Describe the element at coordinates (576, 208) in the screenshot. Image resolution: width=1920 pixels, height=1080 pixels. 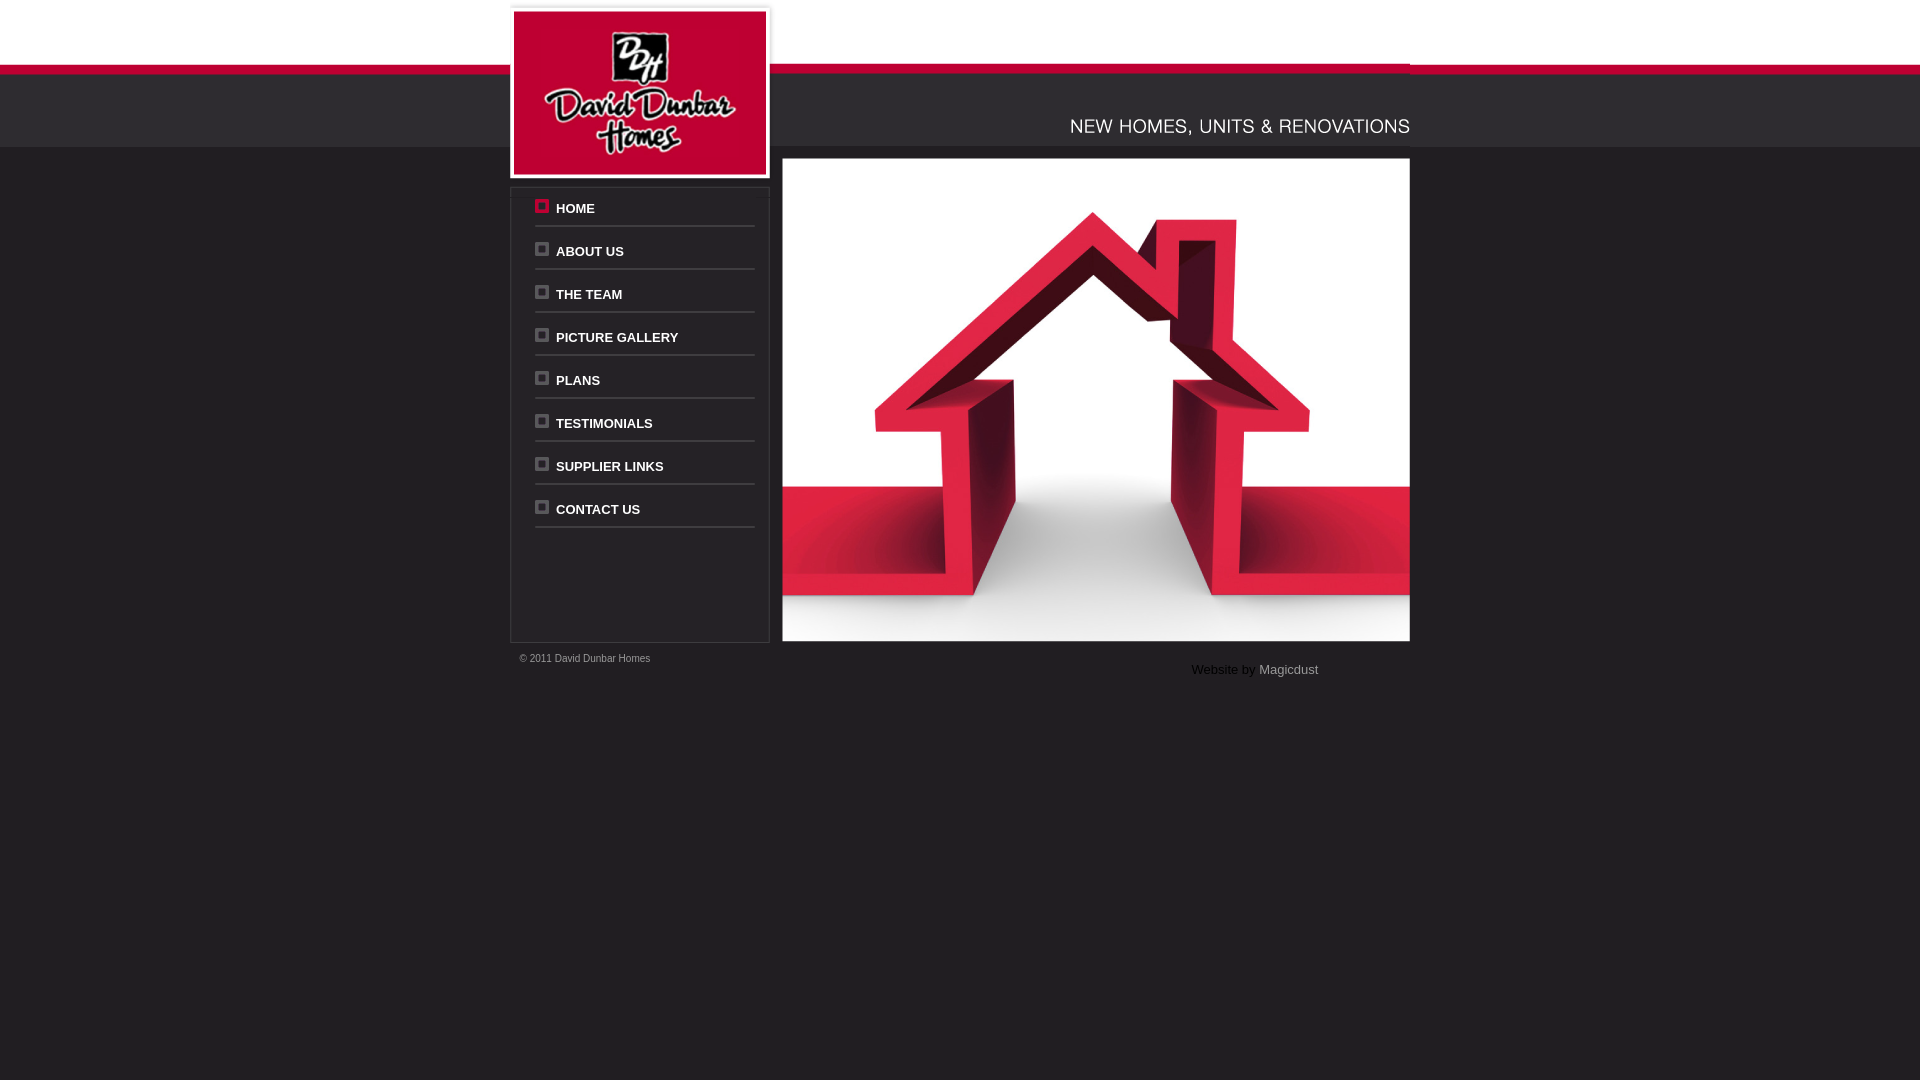
I see `HOME` at that location.